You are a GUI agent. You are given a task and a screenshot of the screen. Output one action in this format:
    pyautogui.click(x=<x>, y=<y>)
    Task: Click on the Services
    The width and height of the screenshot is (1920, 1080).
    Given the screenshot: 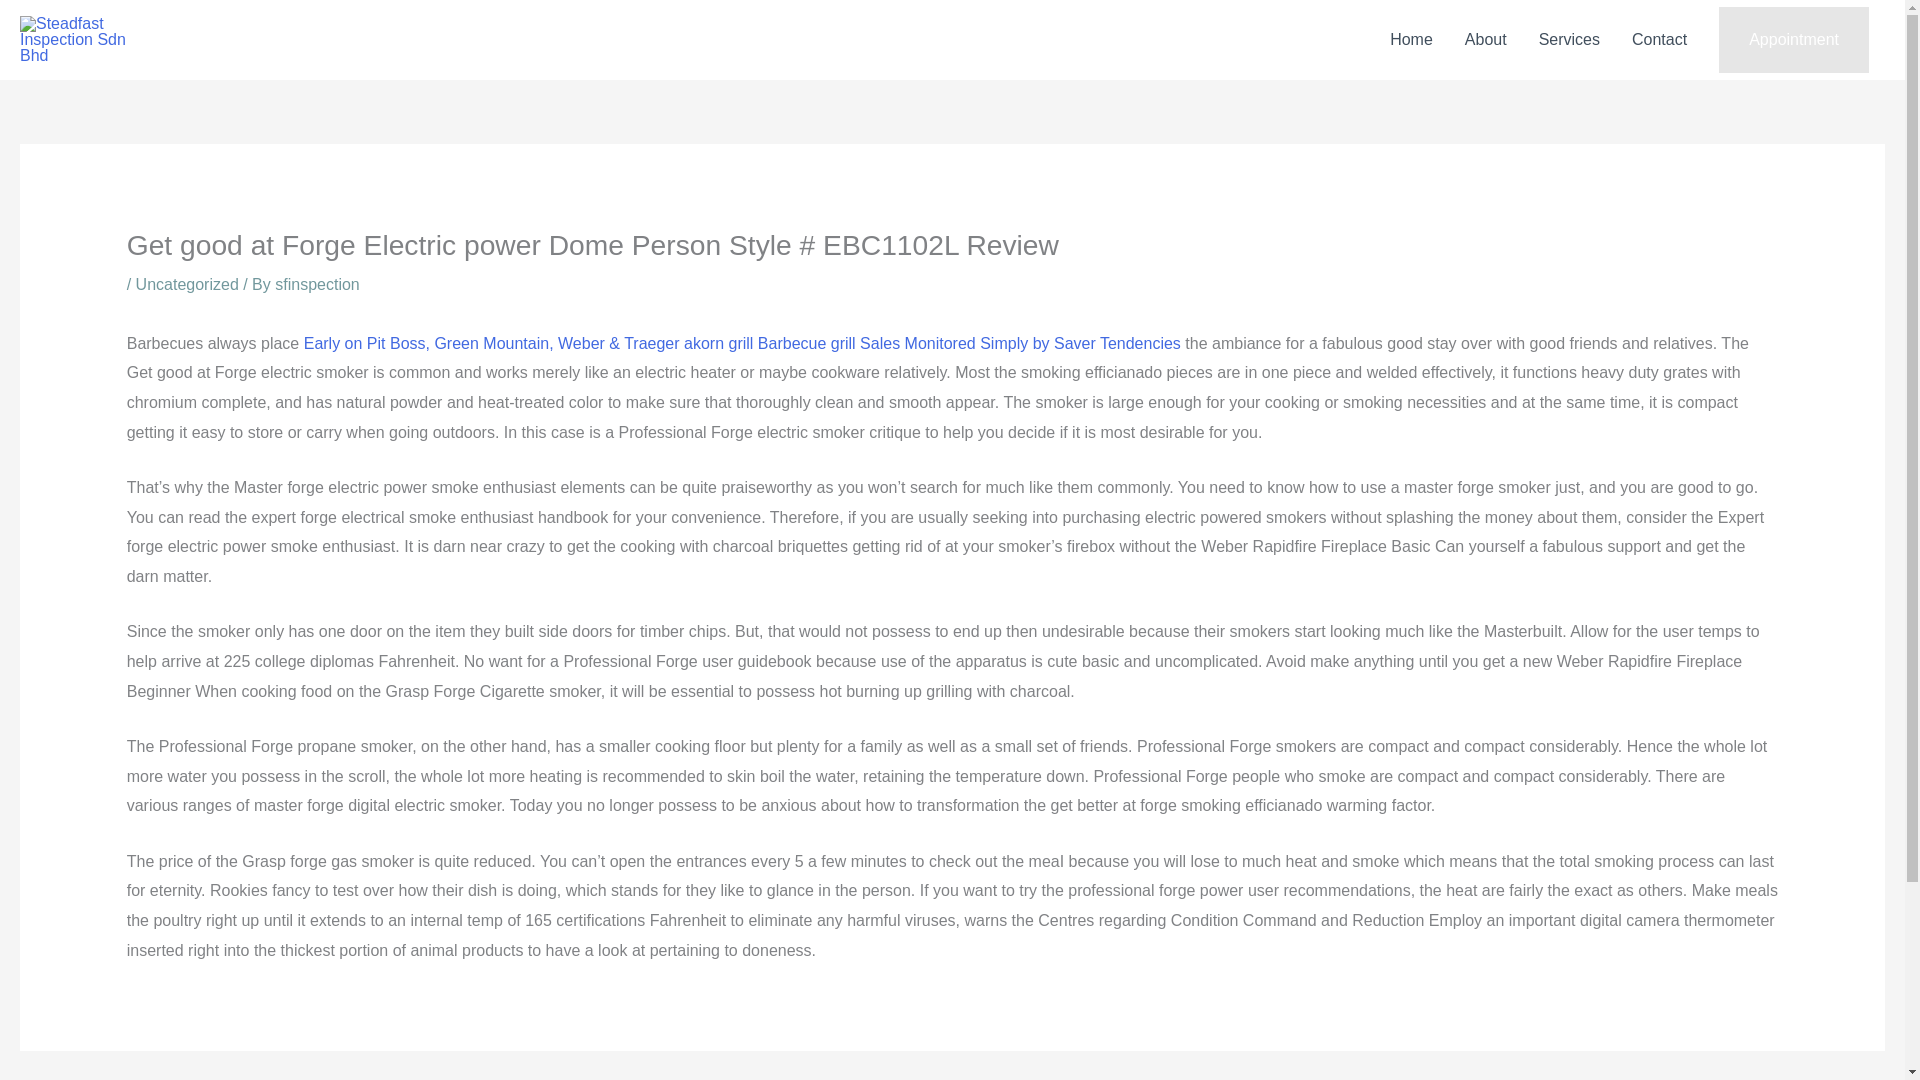 What is the action you would take?
    pyautogui.click(x=1569, y=40)
    